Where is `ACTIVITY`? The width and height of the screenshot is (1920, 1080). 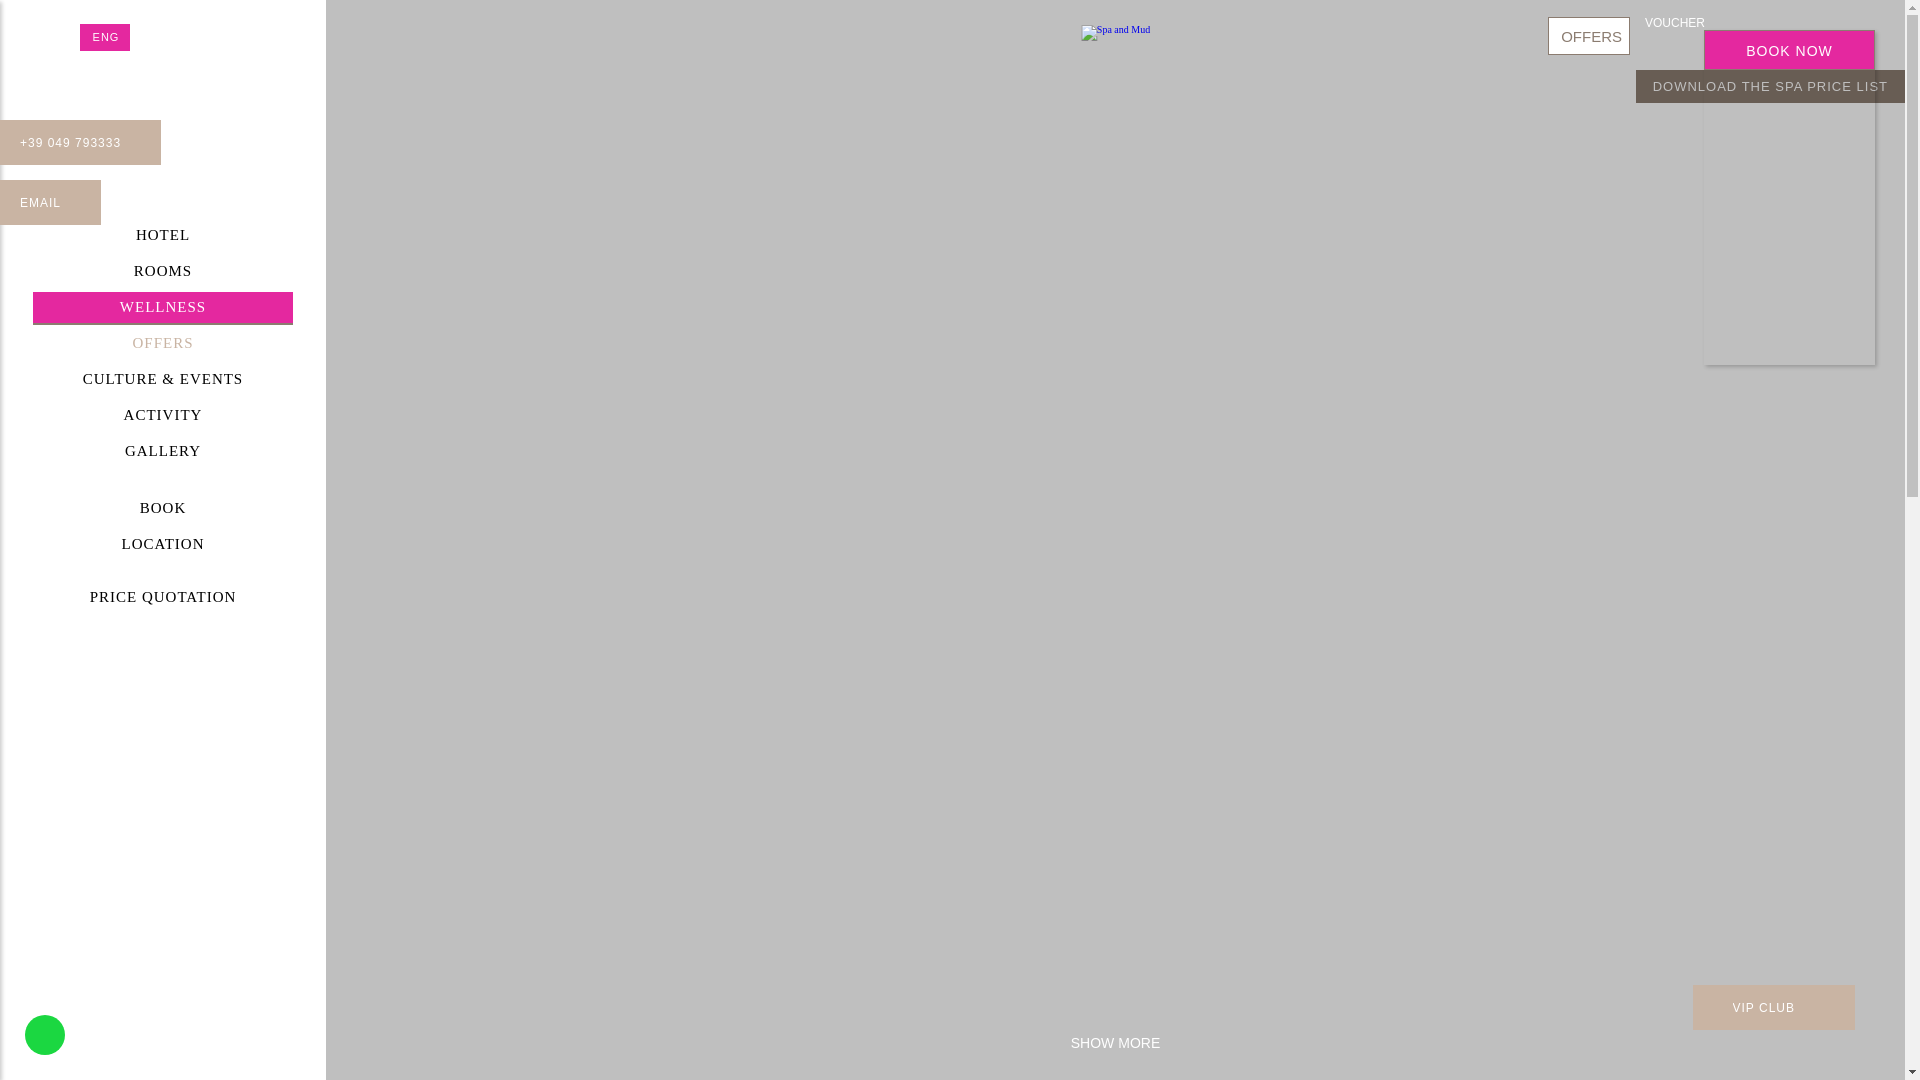
ACTIVITY is located at coordinates (162, 416).